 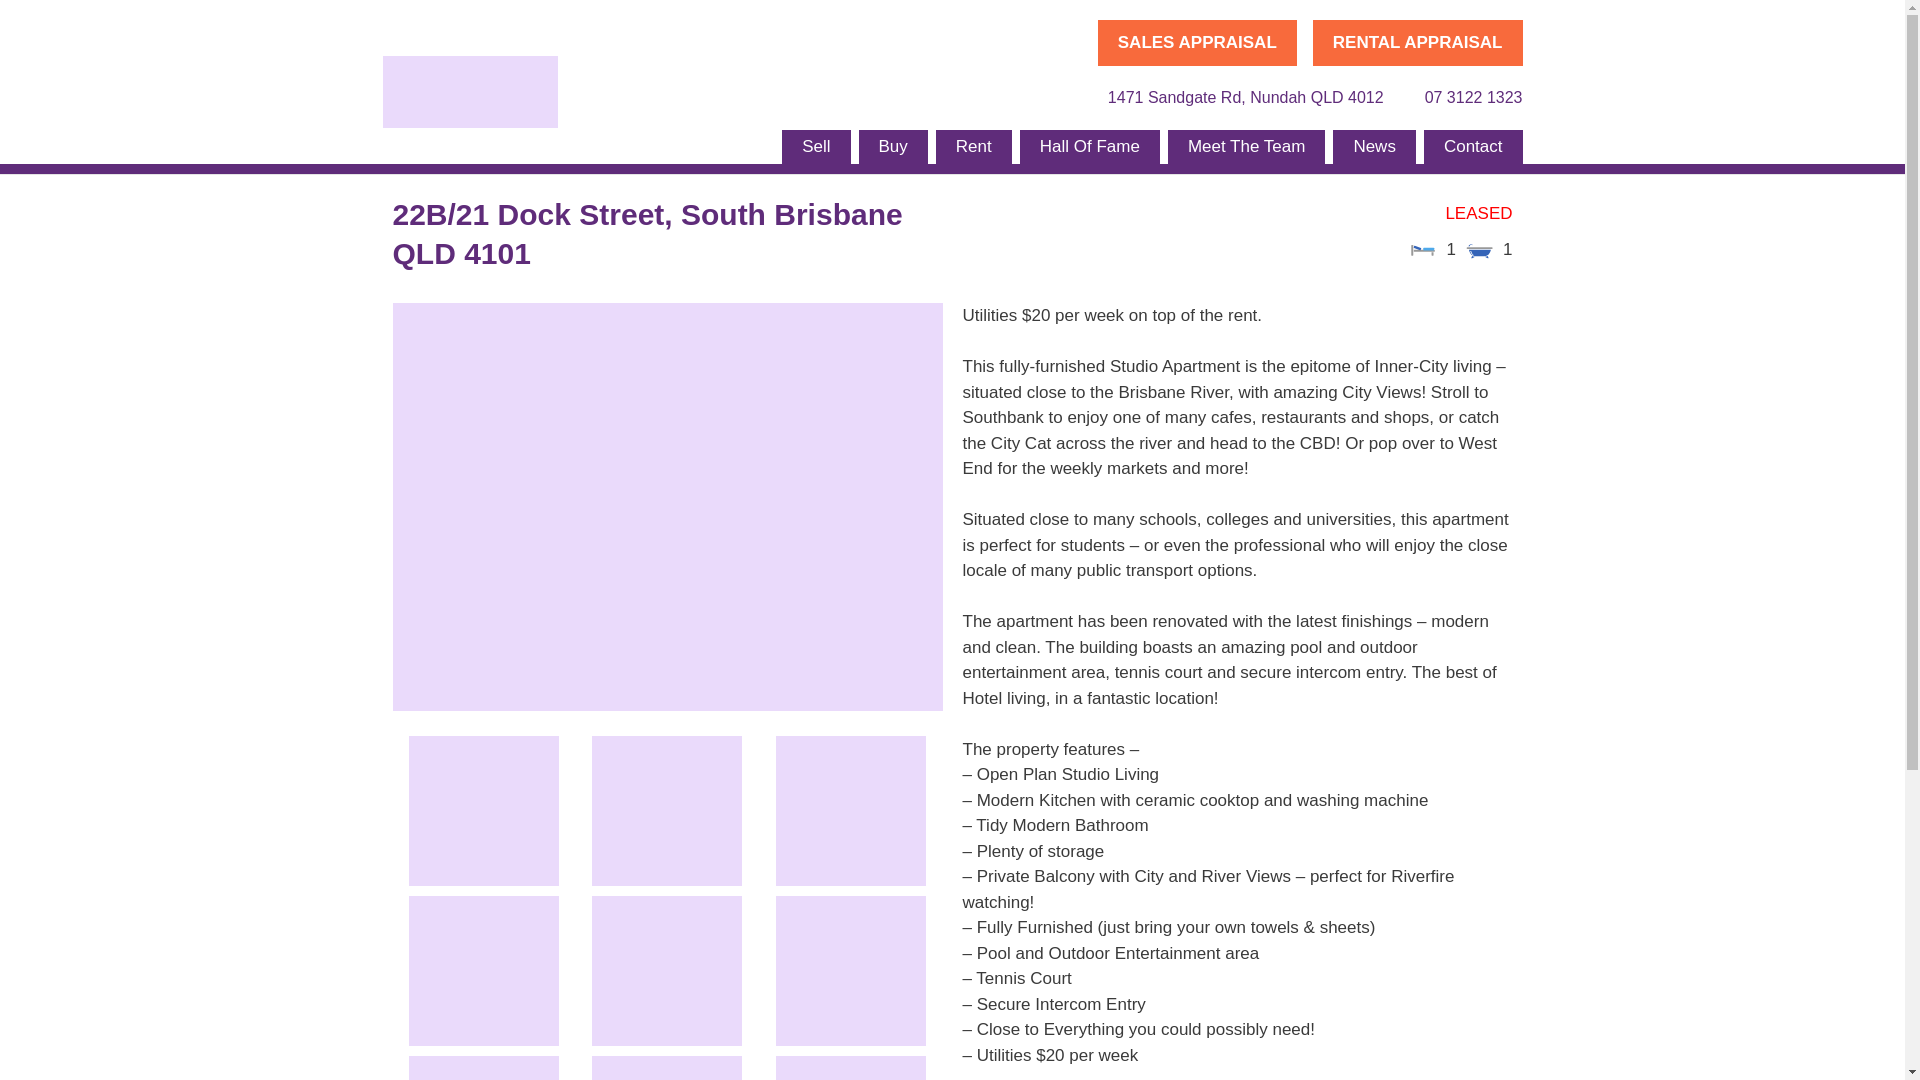 I want to click on News, so click(x=1374, y=146).